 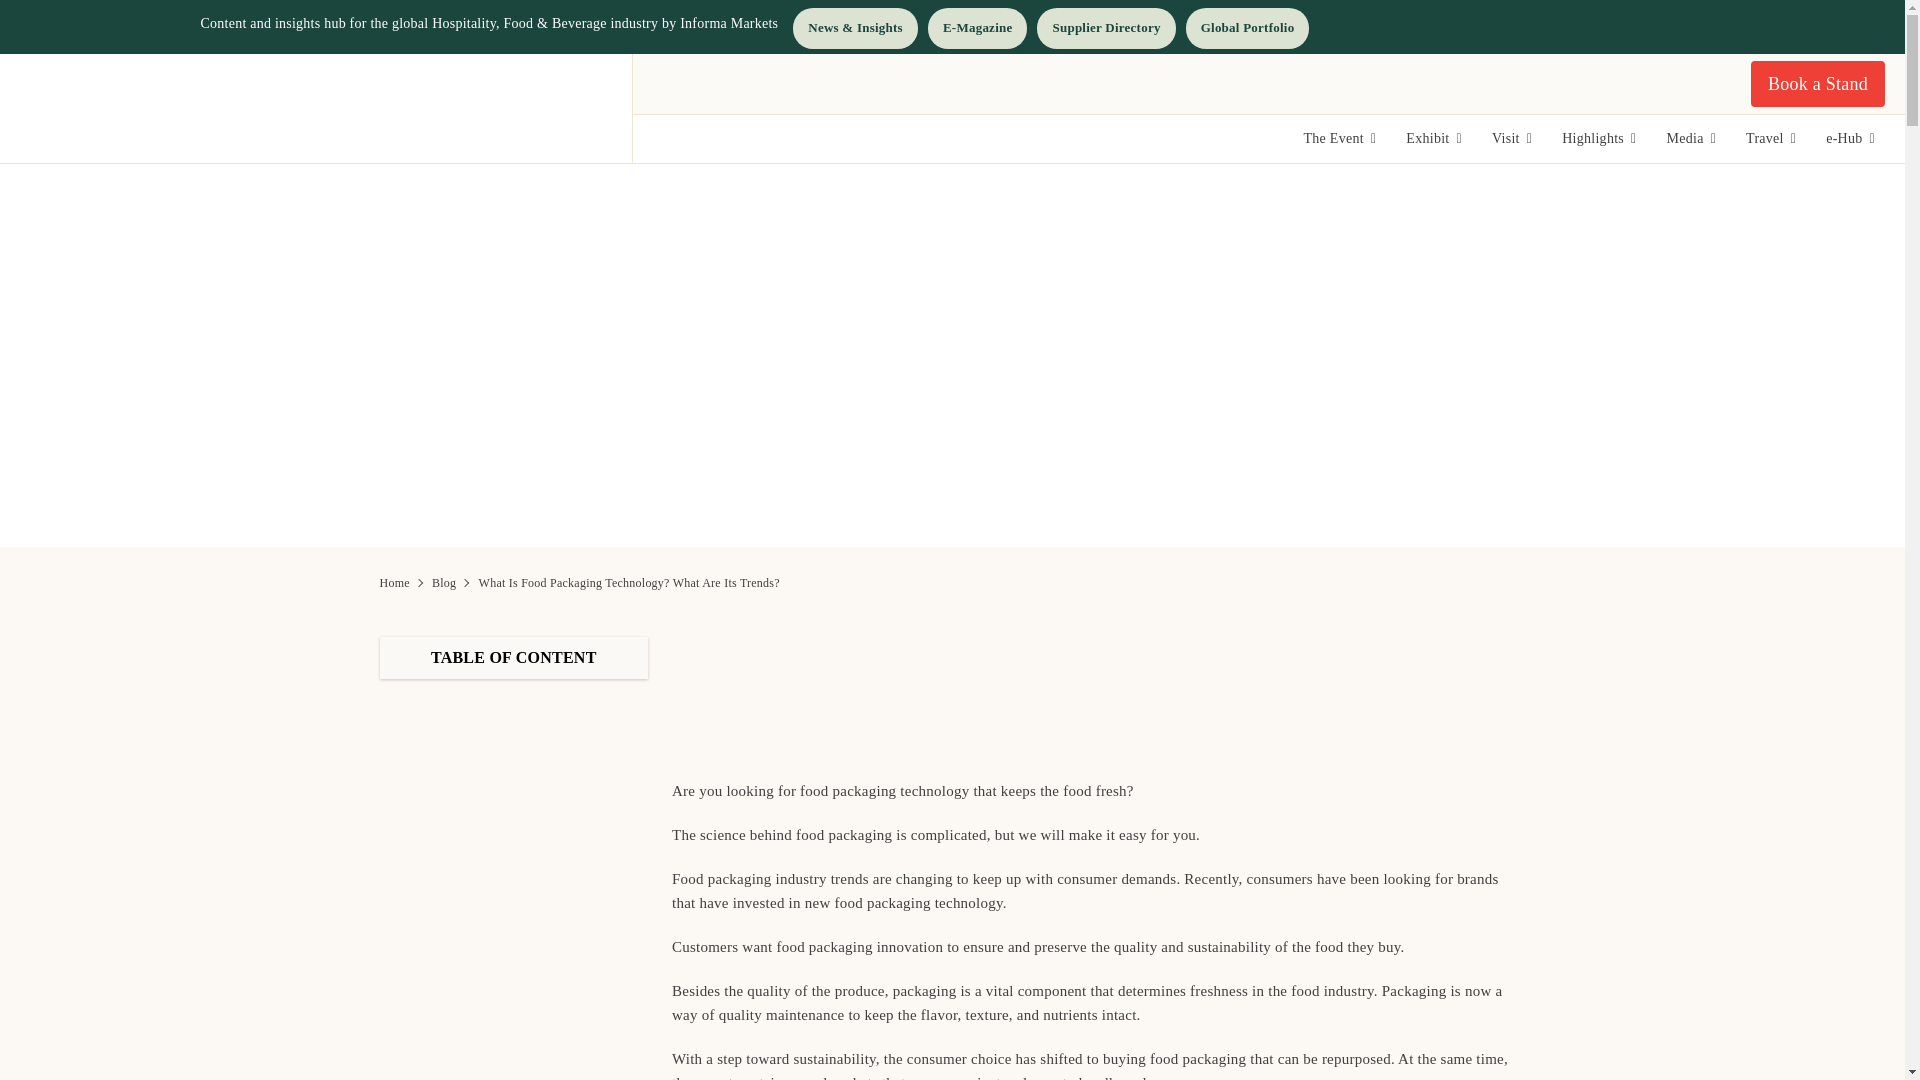 What do you see at coordinates (1512, 138) in the screenshot?
I see `Visit` at bounding box center [1512, 138].